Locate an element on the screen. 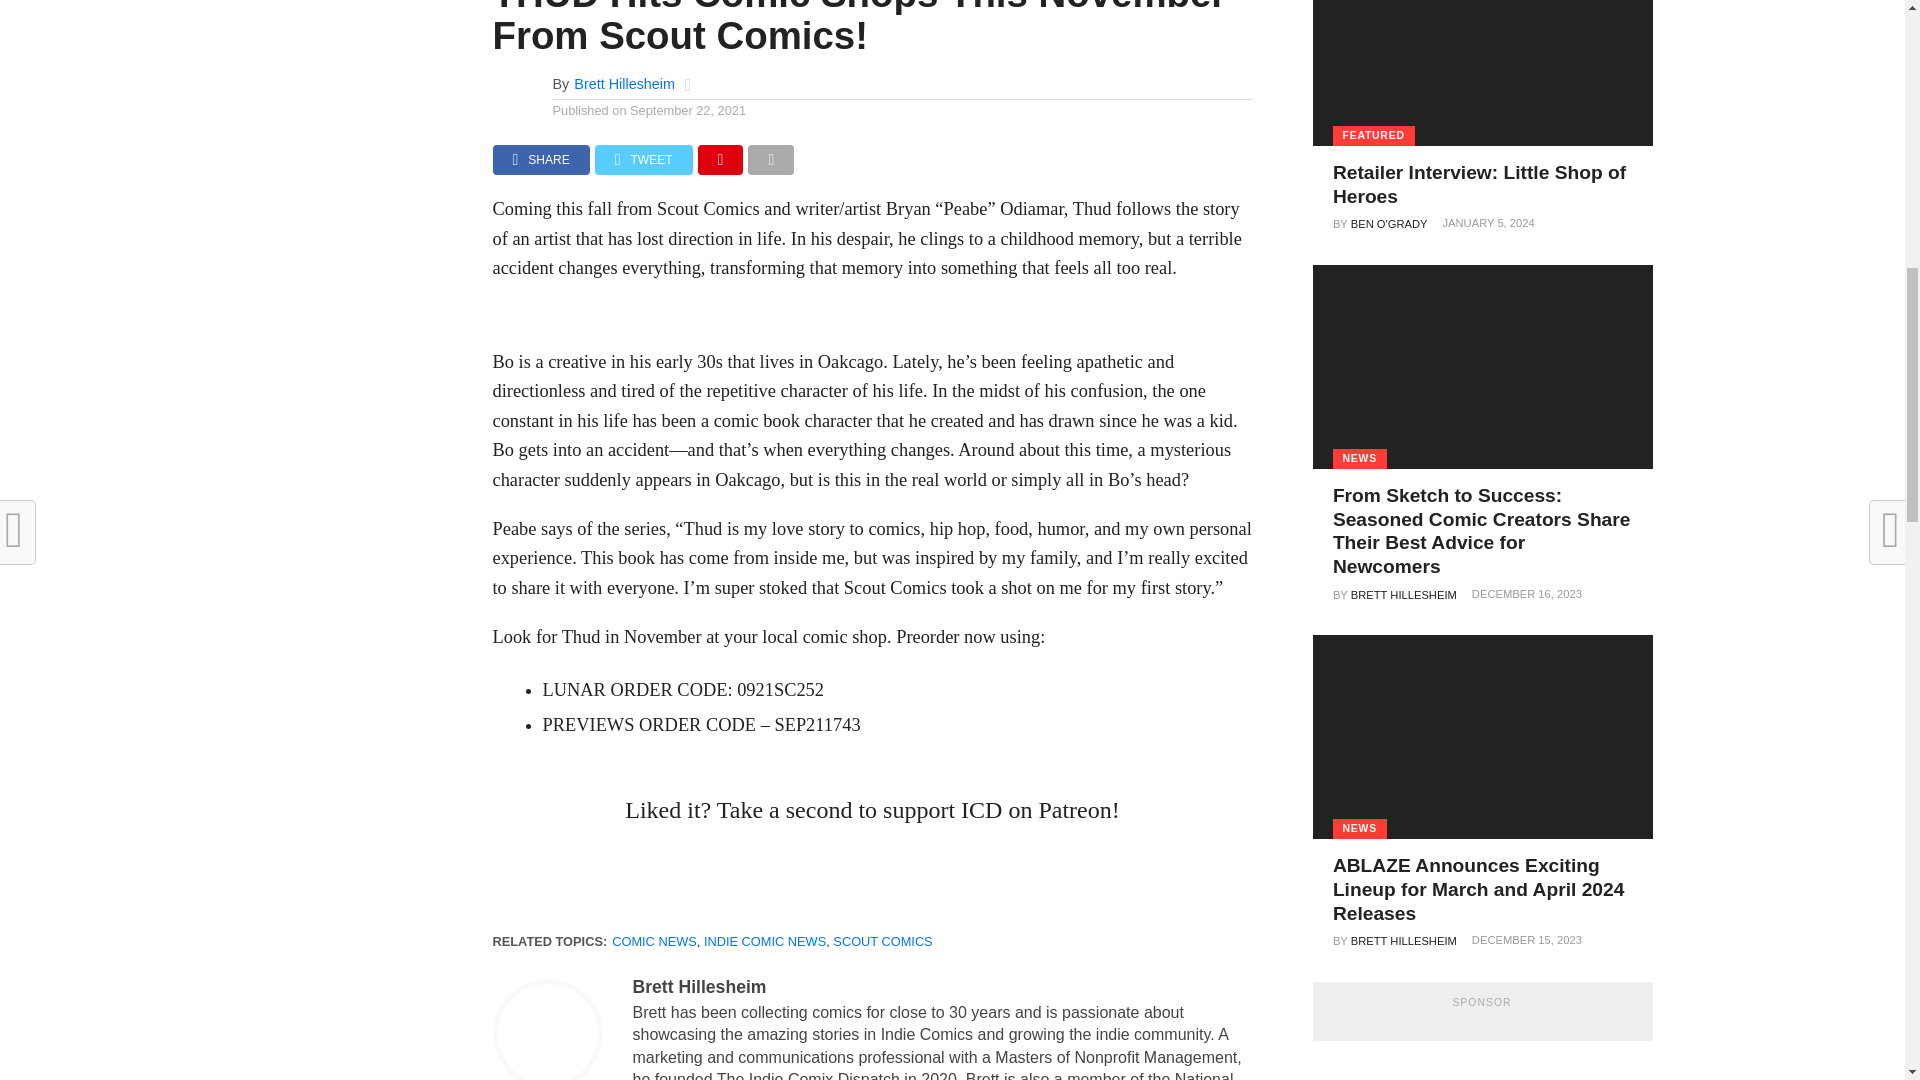 The image size is (1920, 1080). COMIC NEWS is located at coordinates (654, 942).